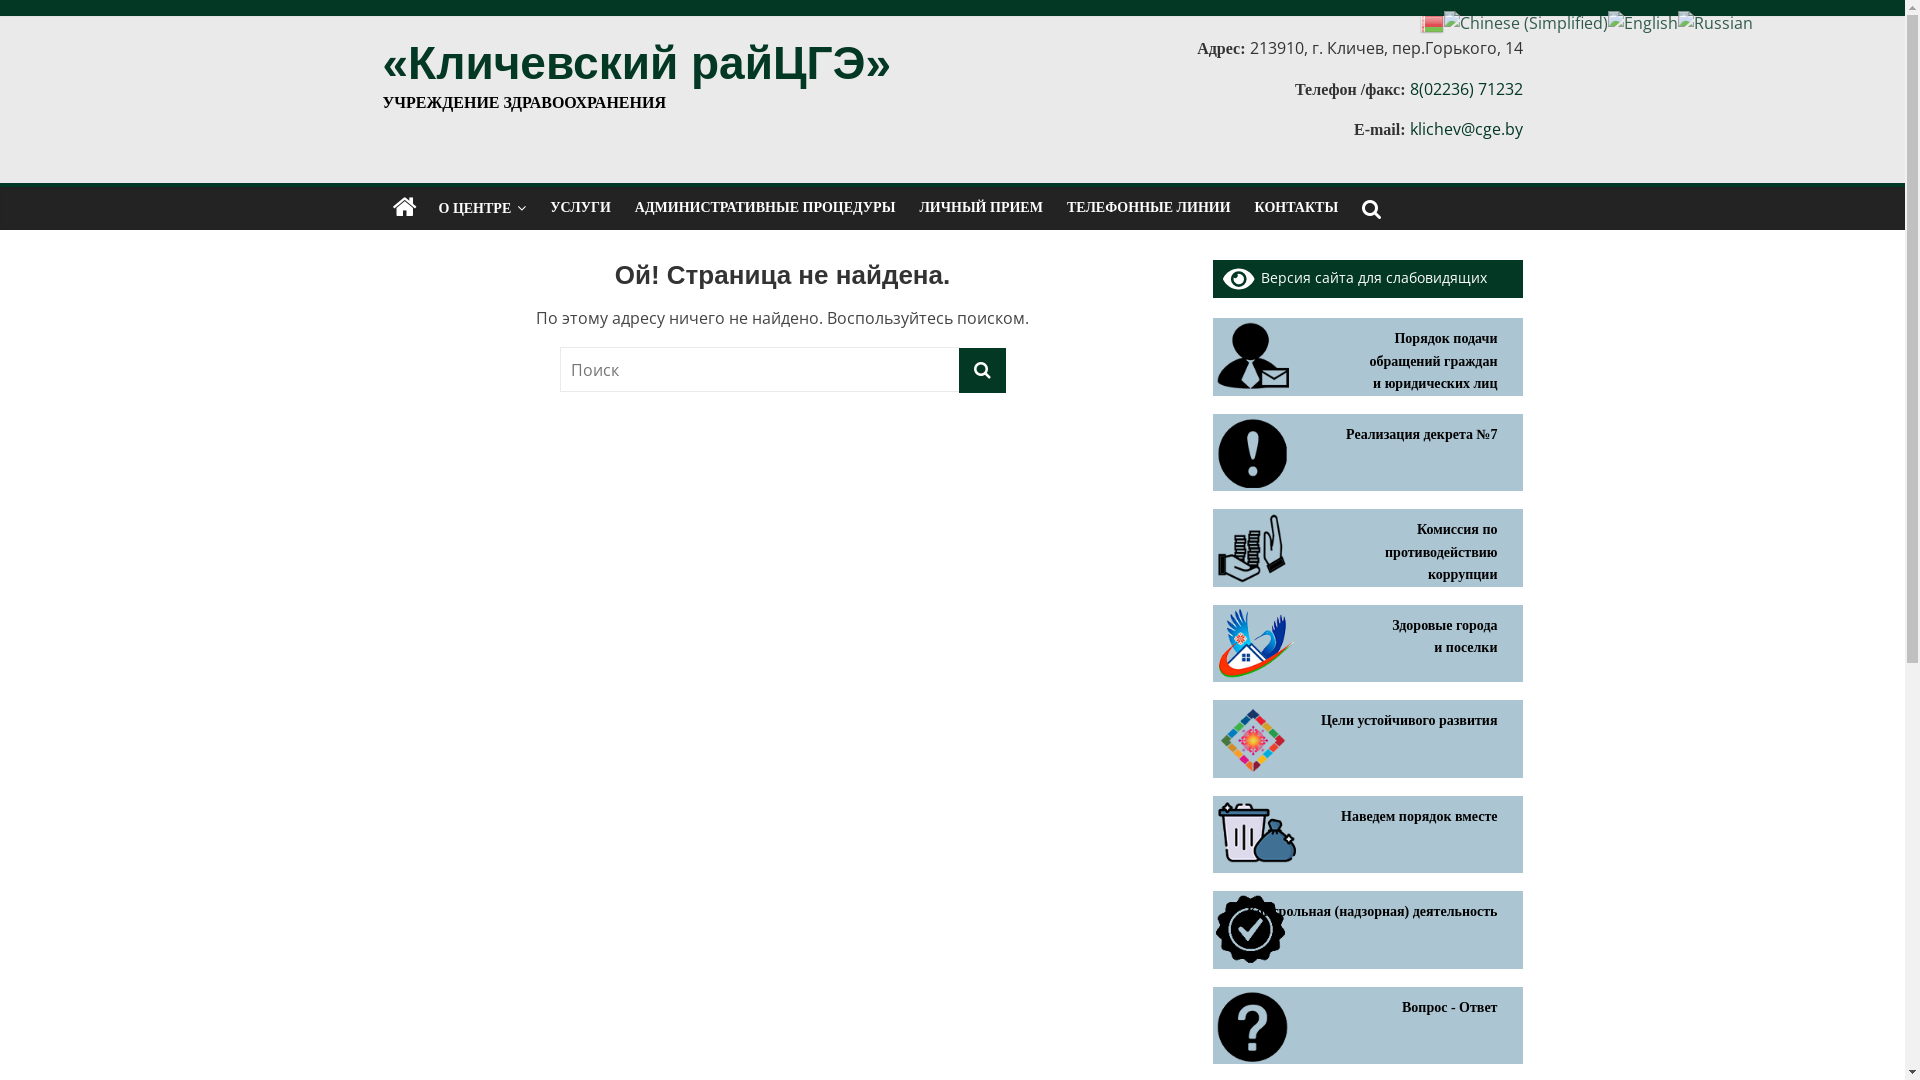 This screenshot has width=1920, height=1080. What do you see at coordinates (1526, 22) in the screenshot?
I see `Chinese (Simplified)` at bounding box center [1526, 22].